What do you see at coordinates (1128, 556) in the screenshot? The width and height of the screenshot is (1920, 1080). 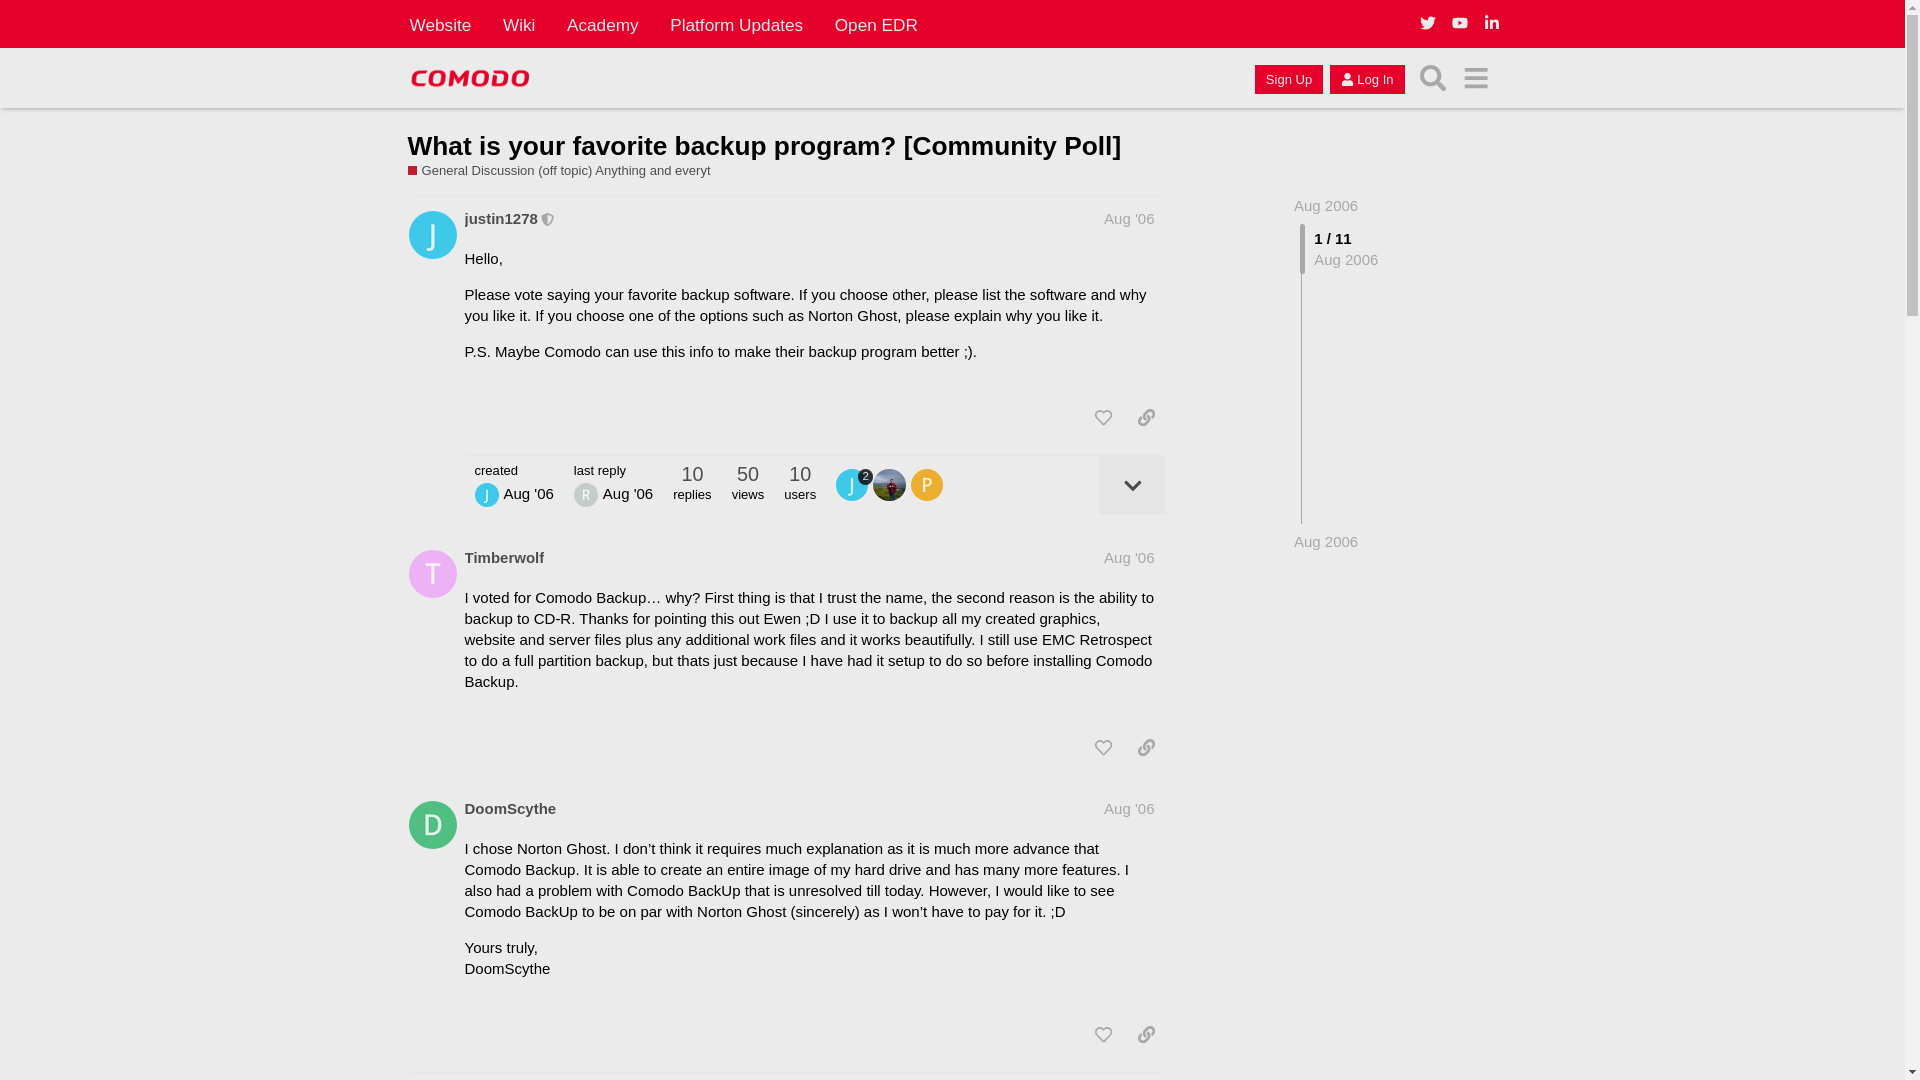 I see `Aug '06` at bounding box center [1128, 556].